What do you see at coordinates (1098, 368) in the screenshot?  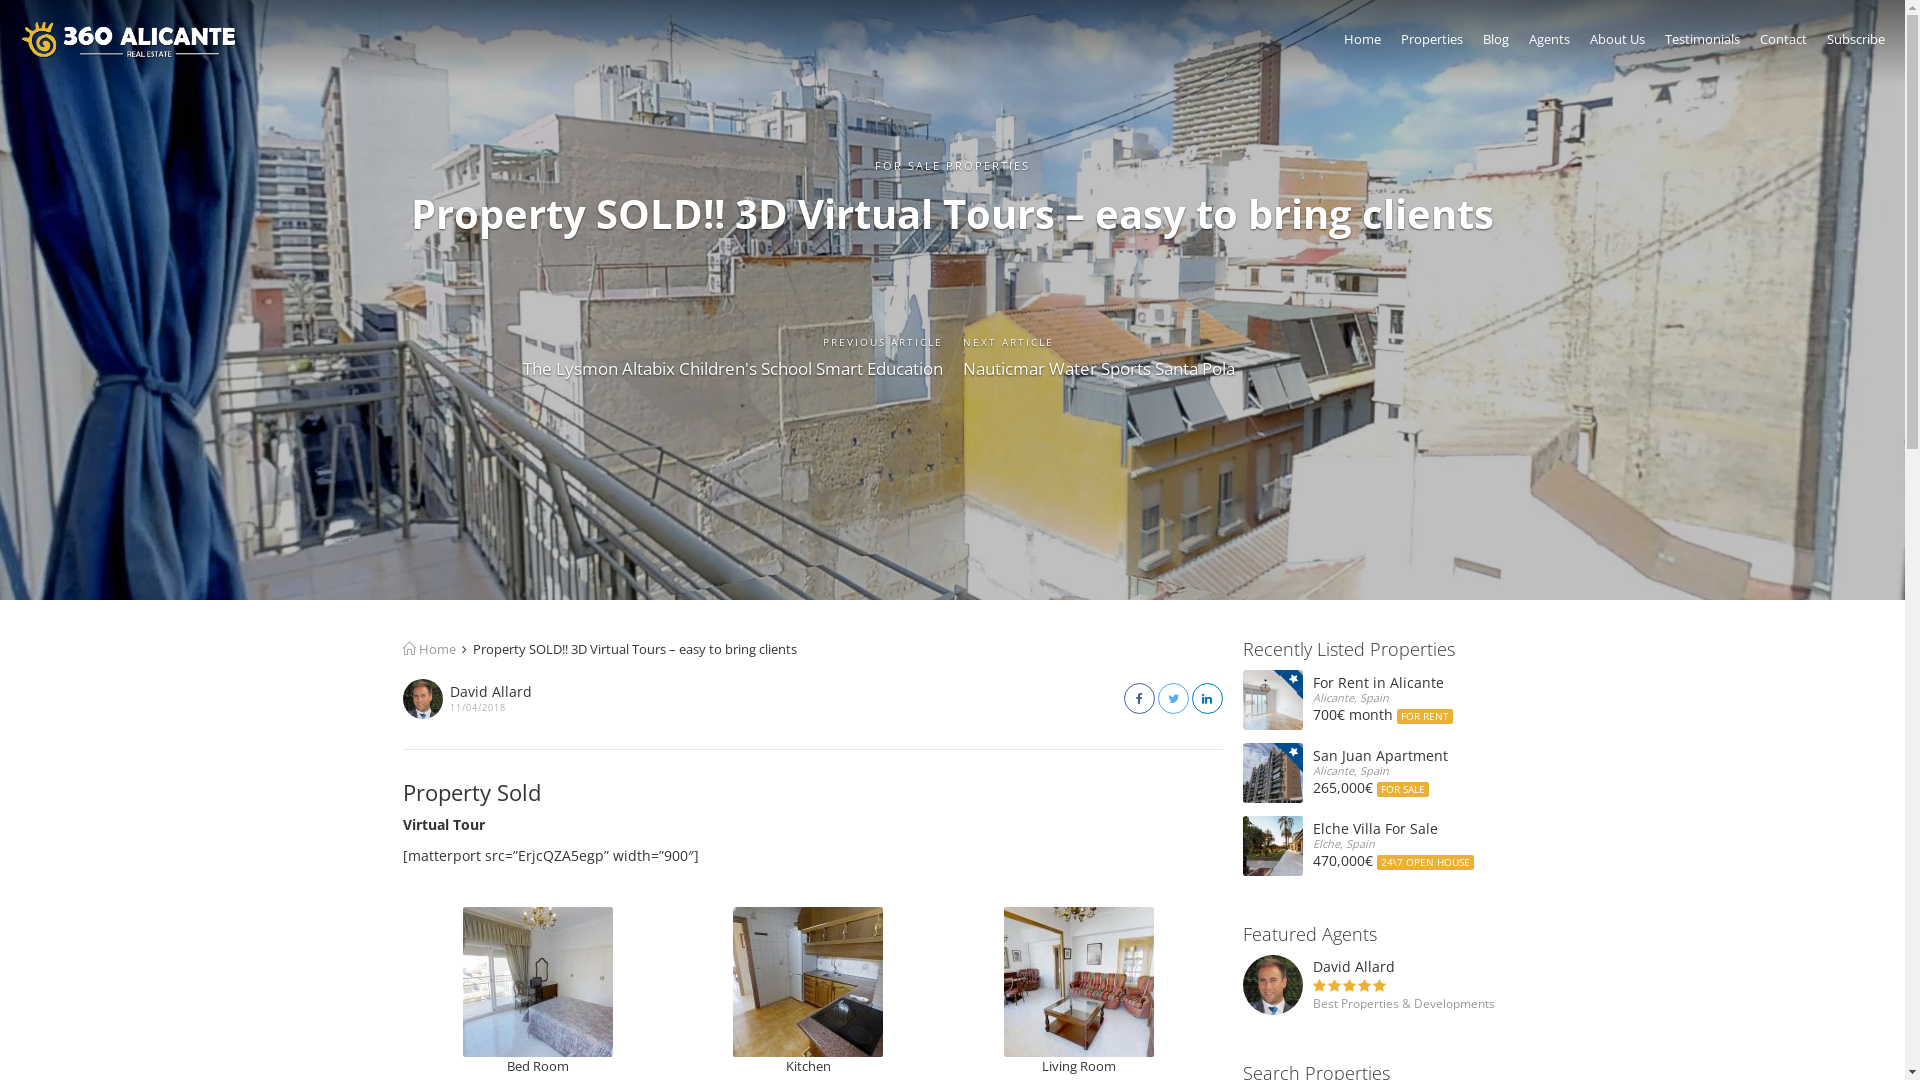 I see `Nauticmar Water Sports Santa Pola` at bounding box center [1098, 368].